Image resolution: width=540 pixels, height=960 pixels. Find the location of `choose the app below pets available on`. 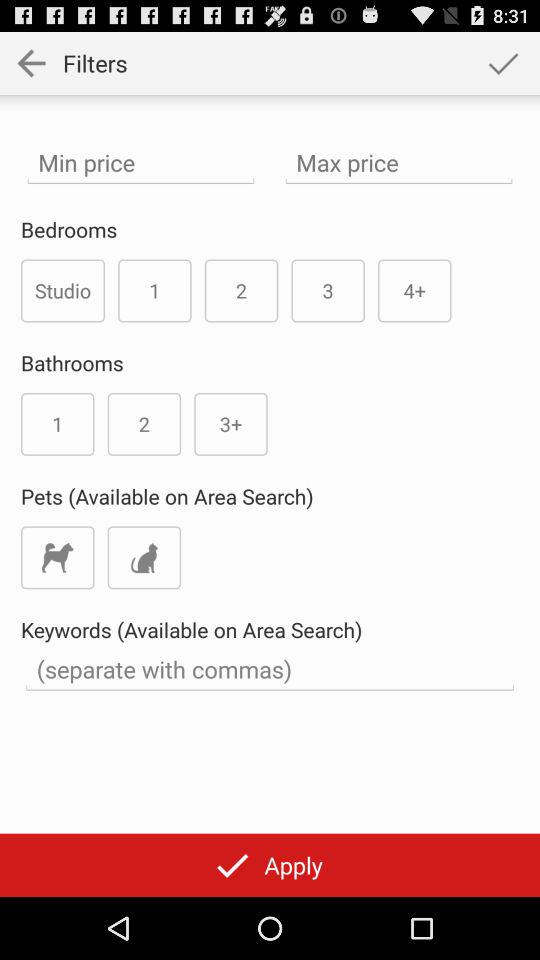

choose the app below pets available on is located at coordinates (58, 558).